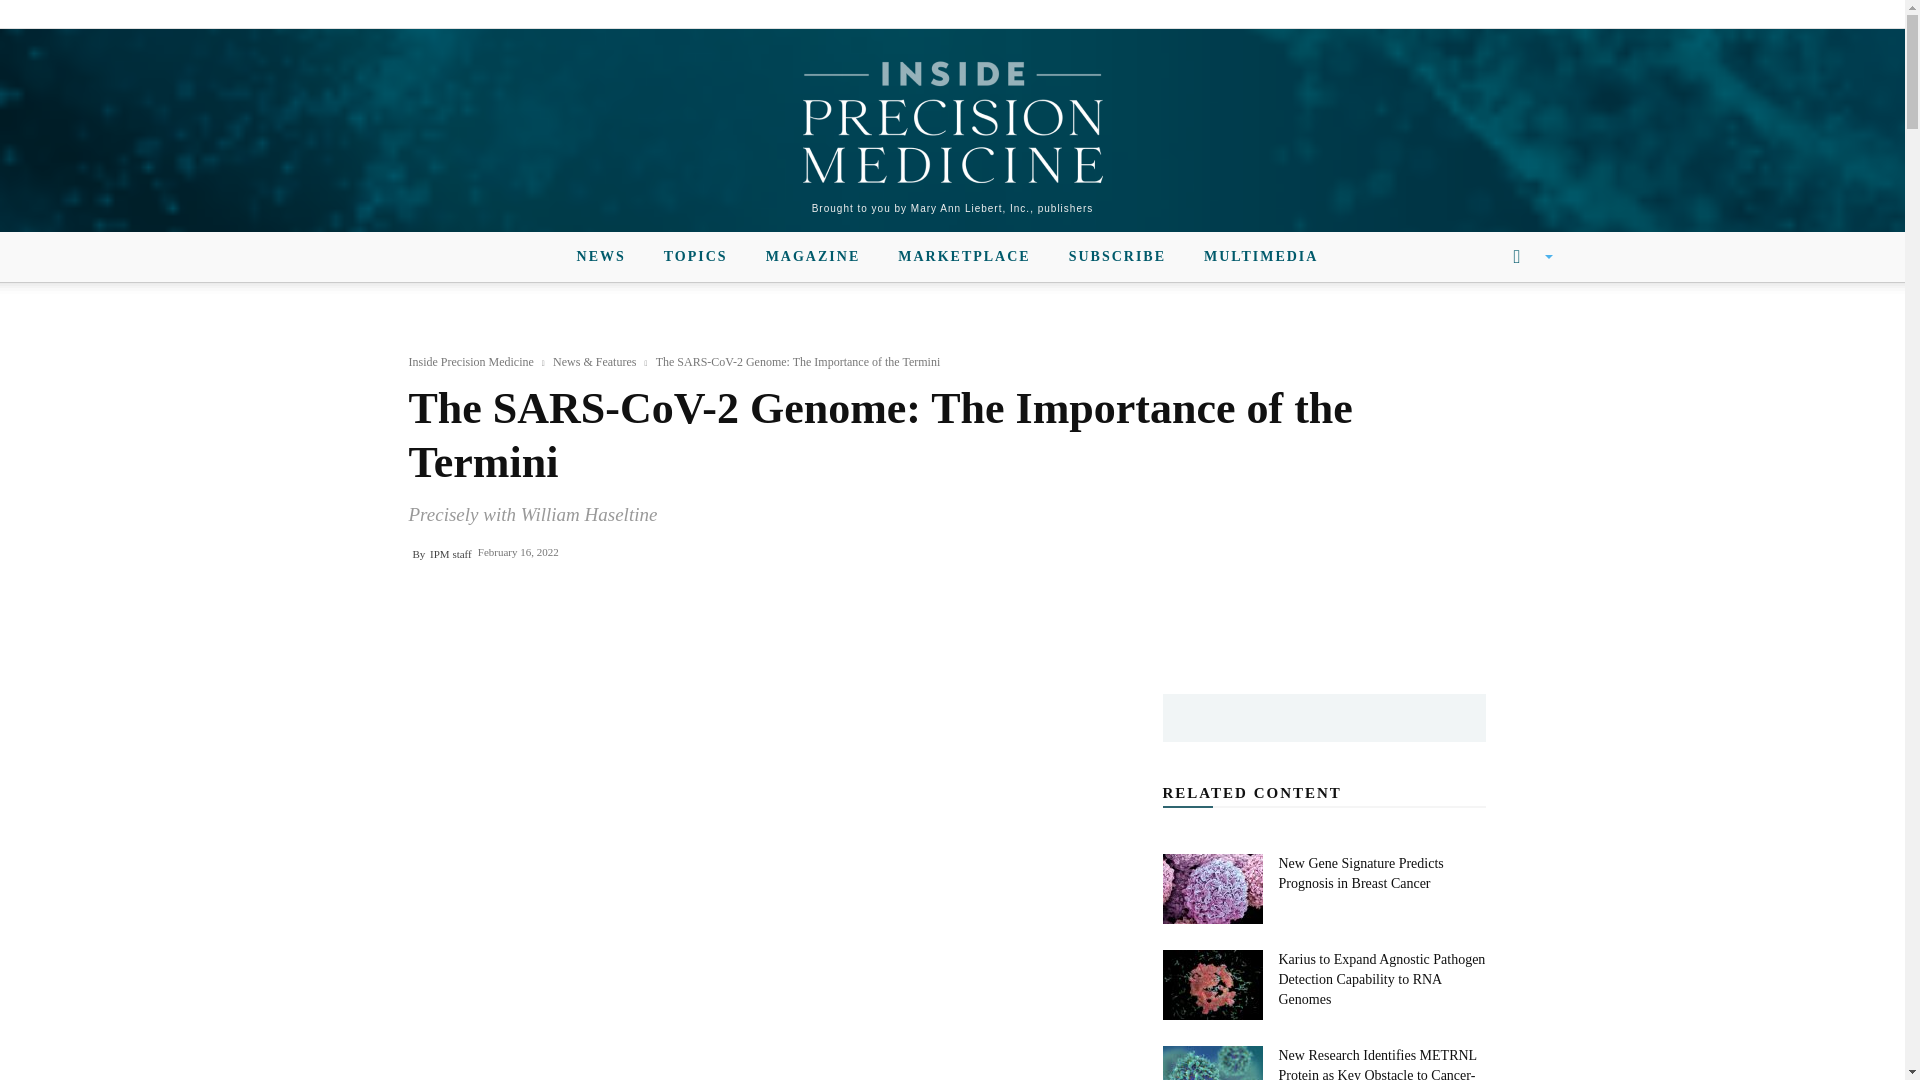 This screenshot has width=1920, height=1080. What do you see at coordinates (400, 14) in the screenshot?
I see `Linkedin` at bounding box center [400, 14].